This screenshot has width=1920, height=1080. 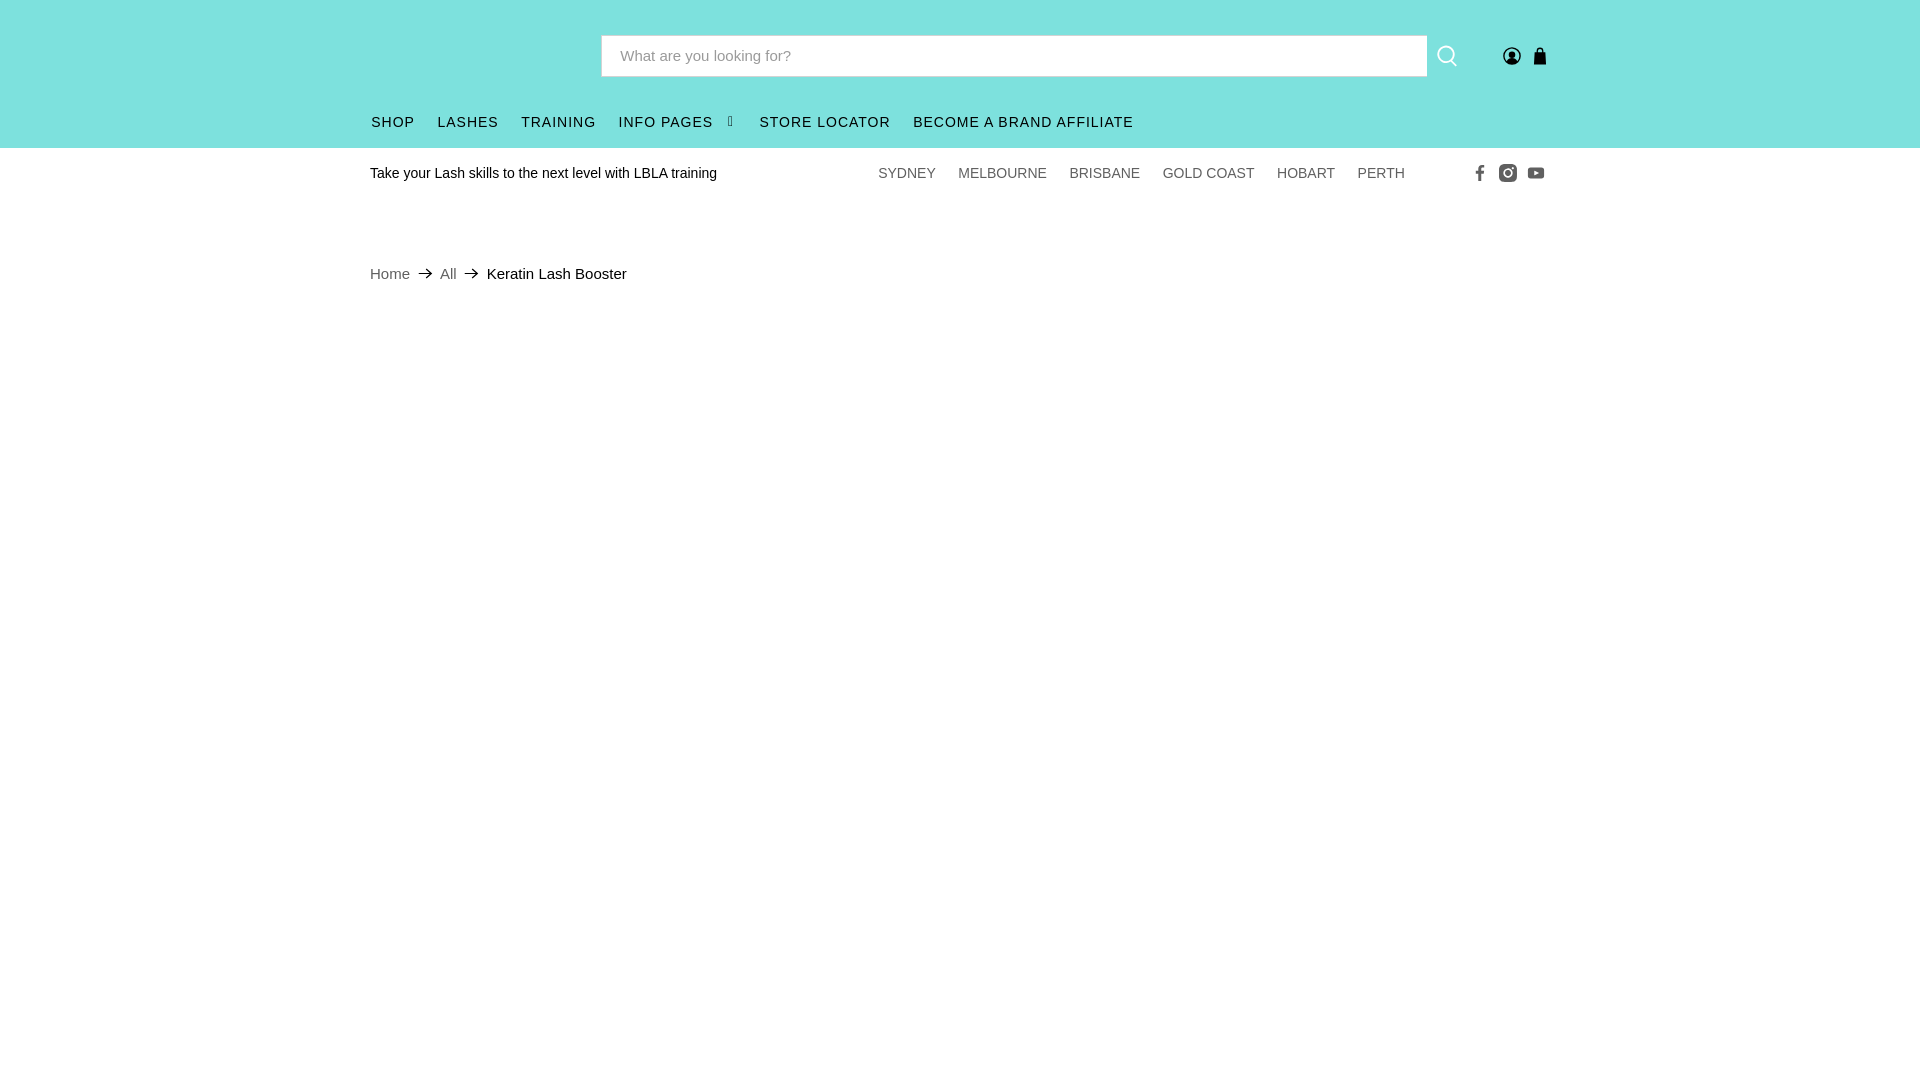 What do you see at coordinates (825, 122) in the screenshot?
I see `STORE LOCATOR` at bounding box center [825, 122].